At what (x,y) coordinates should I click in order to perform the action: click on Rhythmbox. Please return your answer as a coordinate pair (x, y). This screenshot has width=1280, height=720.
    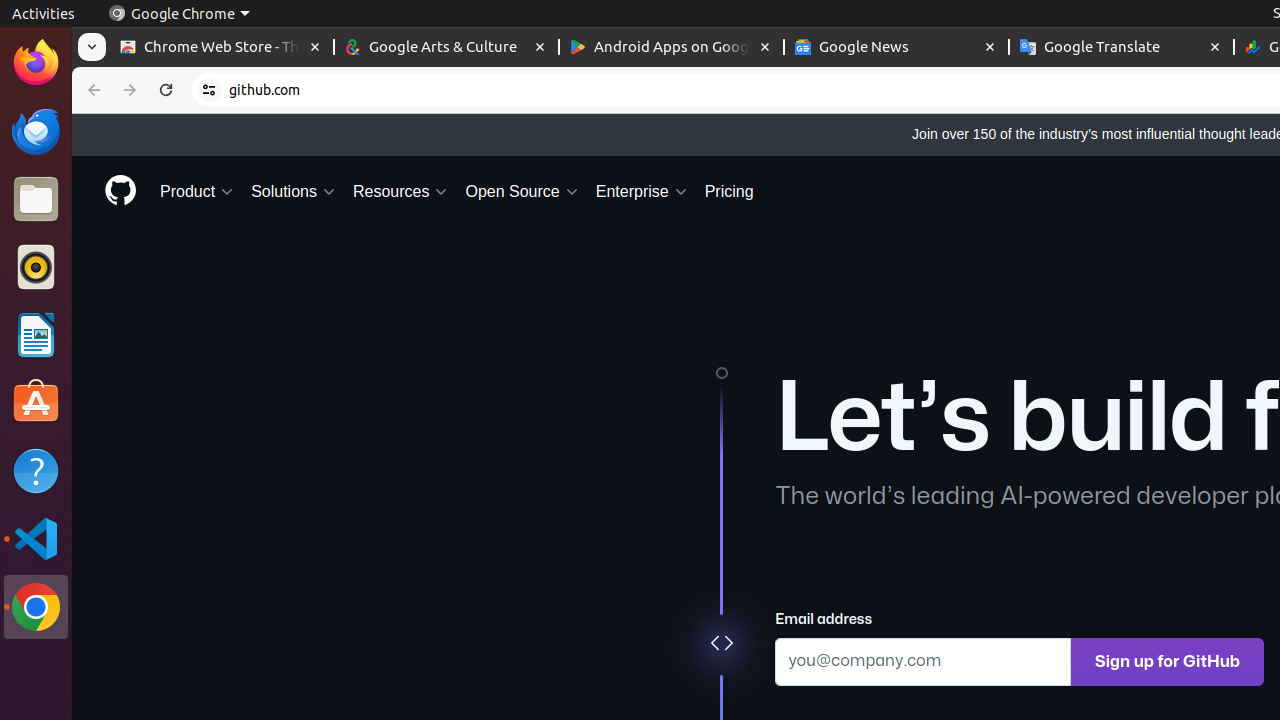
    Looking at the image, I should click on (36, 267).